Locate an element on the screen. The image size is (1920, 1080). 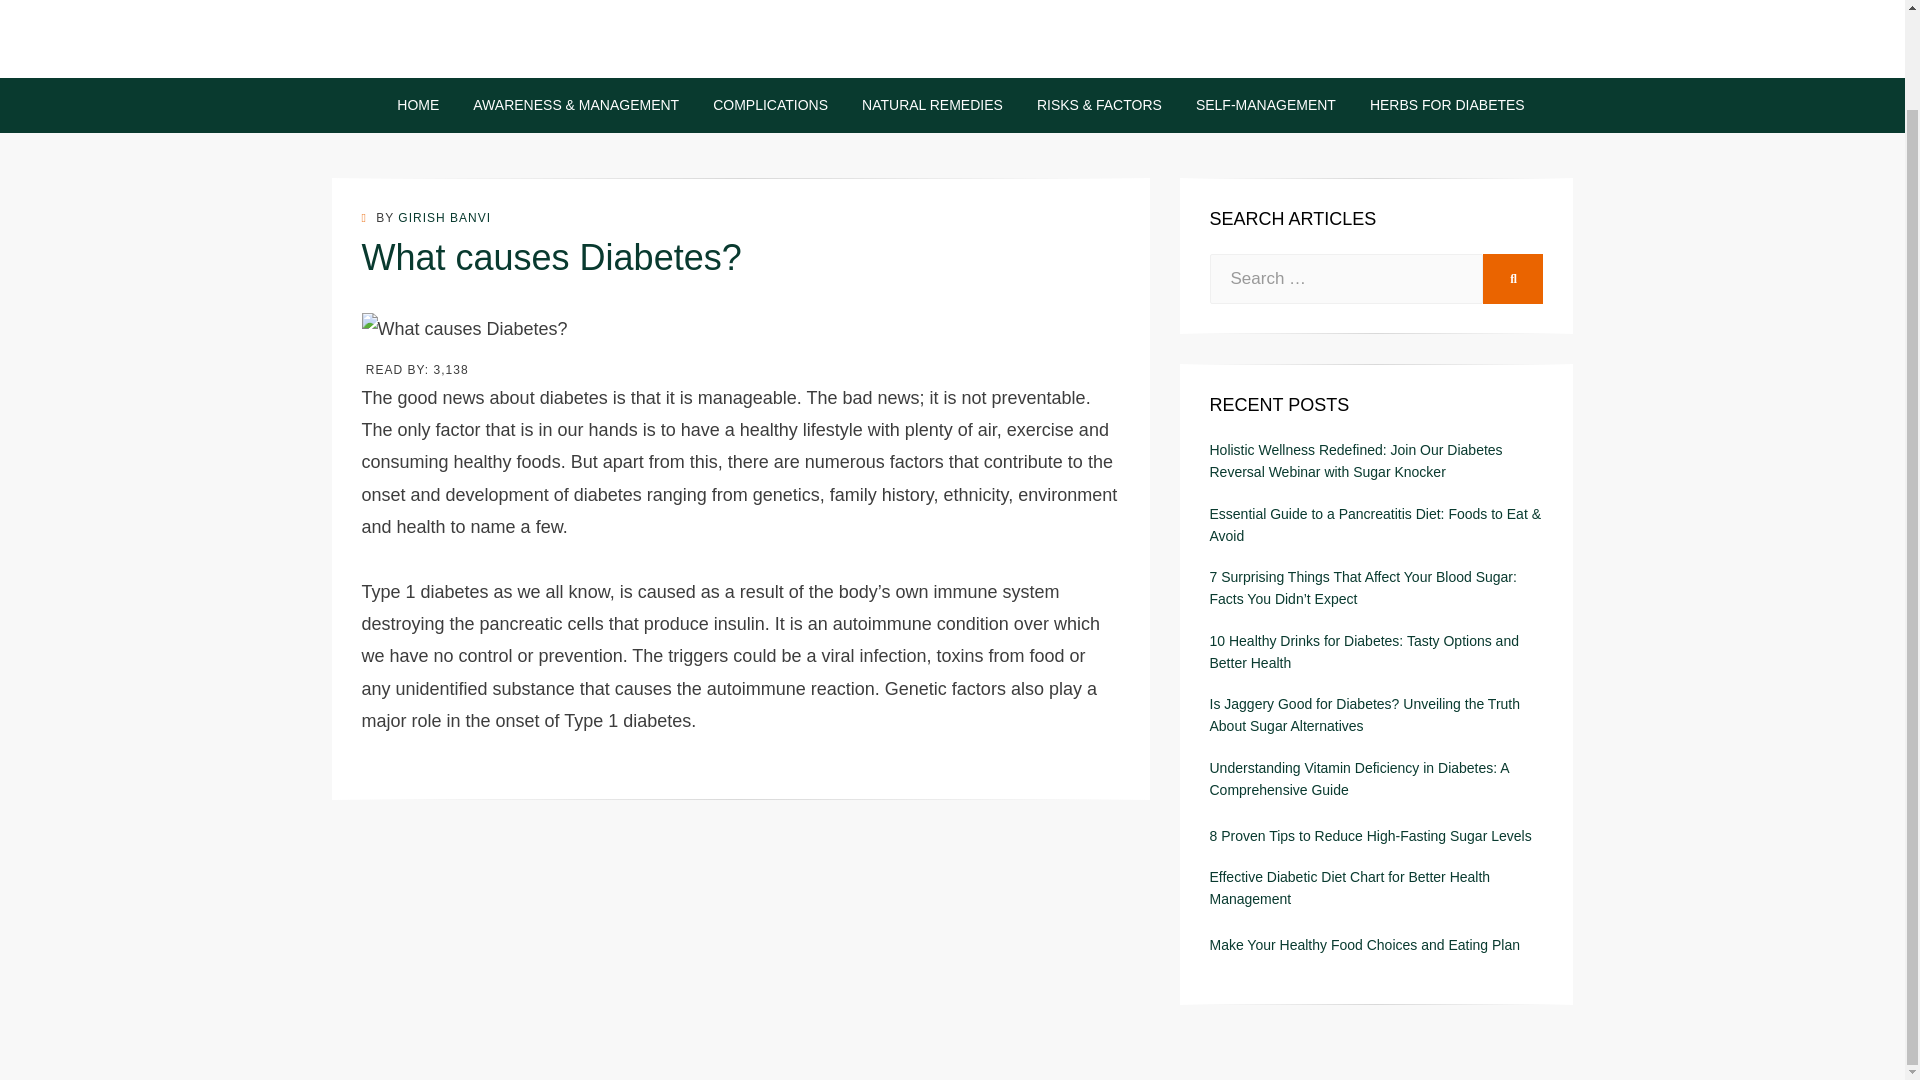
SEARCH is located at coordinates (1512, 278).